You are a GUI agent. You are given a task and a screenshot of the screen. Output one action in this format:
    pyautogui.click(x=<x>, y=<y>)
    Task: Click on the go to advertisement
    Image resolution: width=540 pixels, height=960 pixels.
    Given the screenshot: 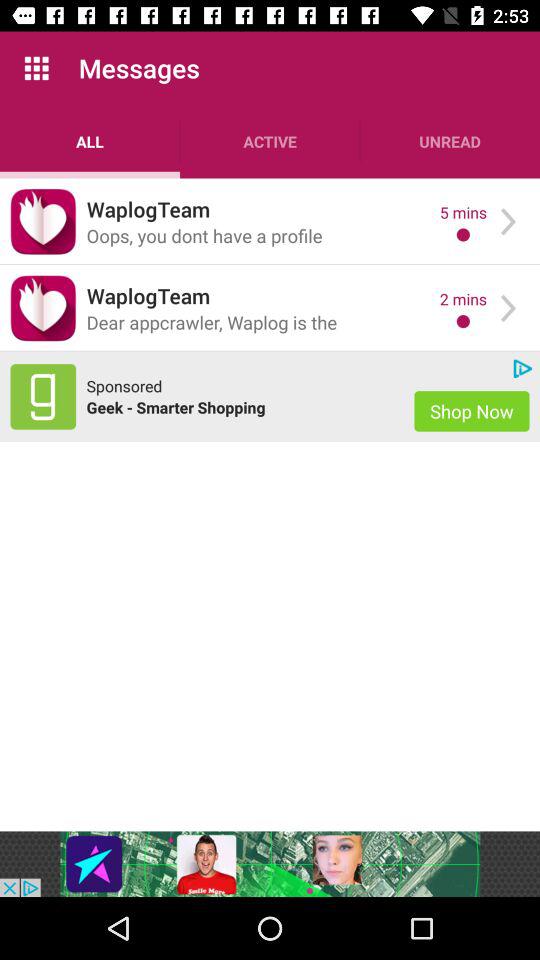 What is the action you would take?
    pyautogui.click(x=43, y=396)
    